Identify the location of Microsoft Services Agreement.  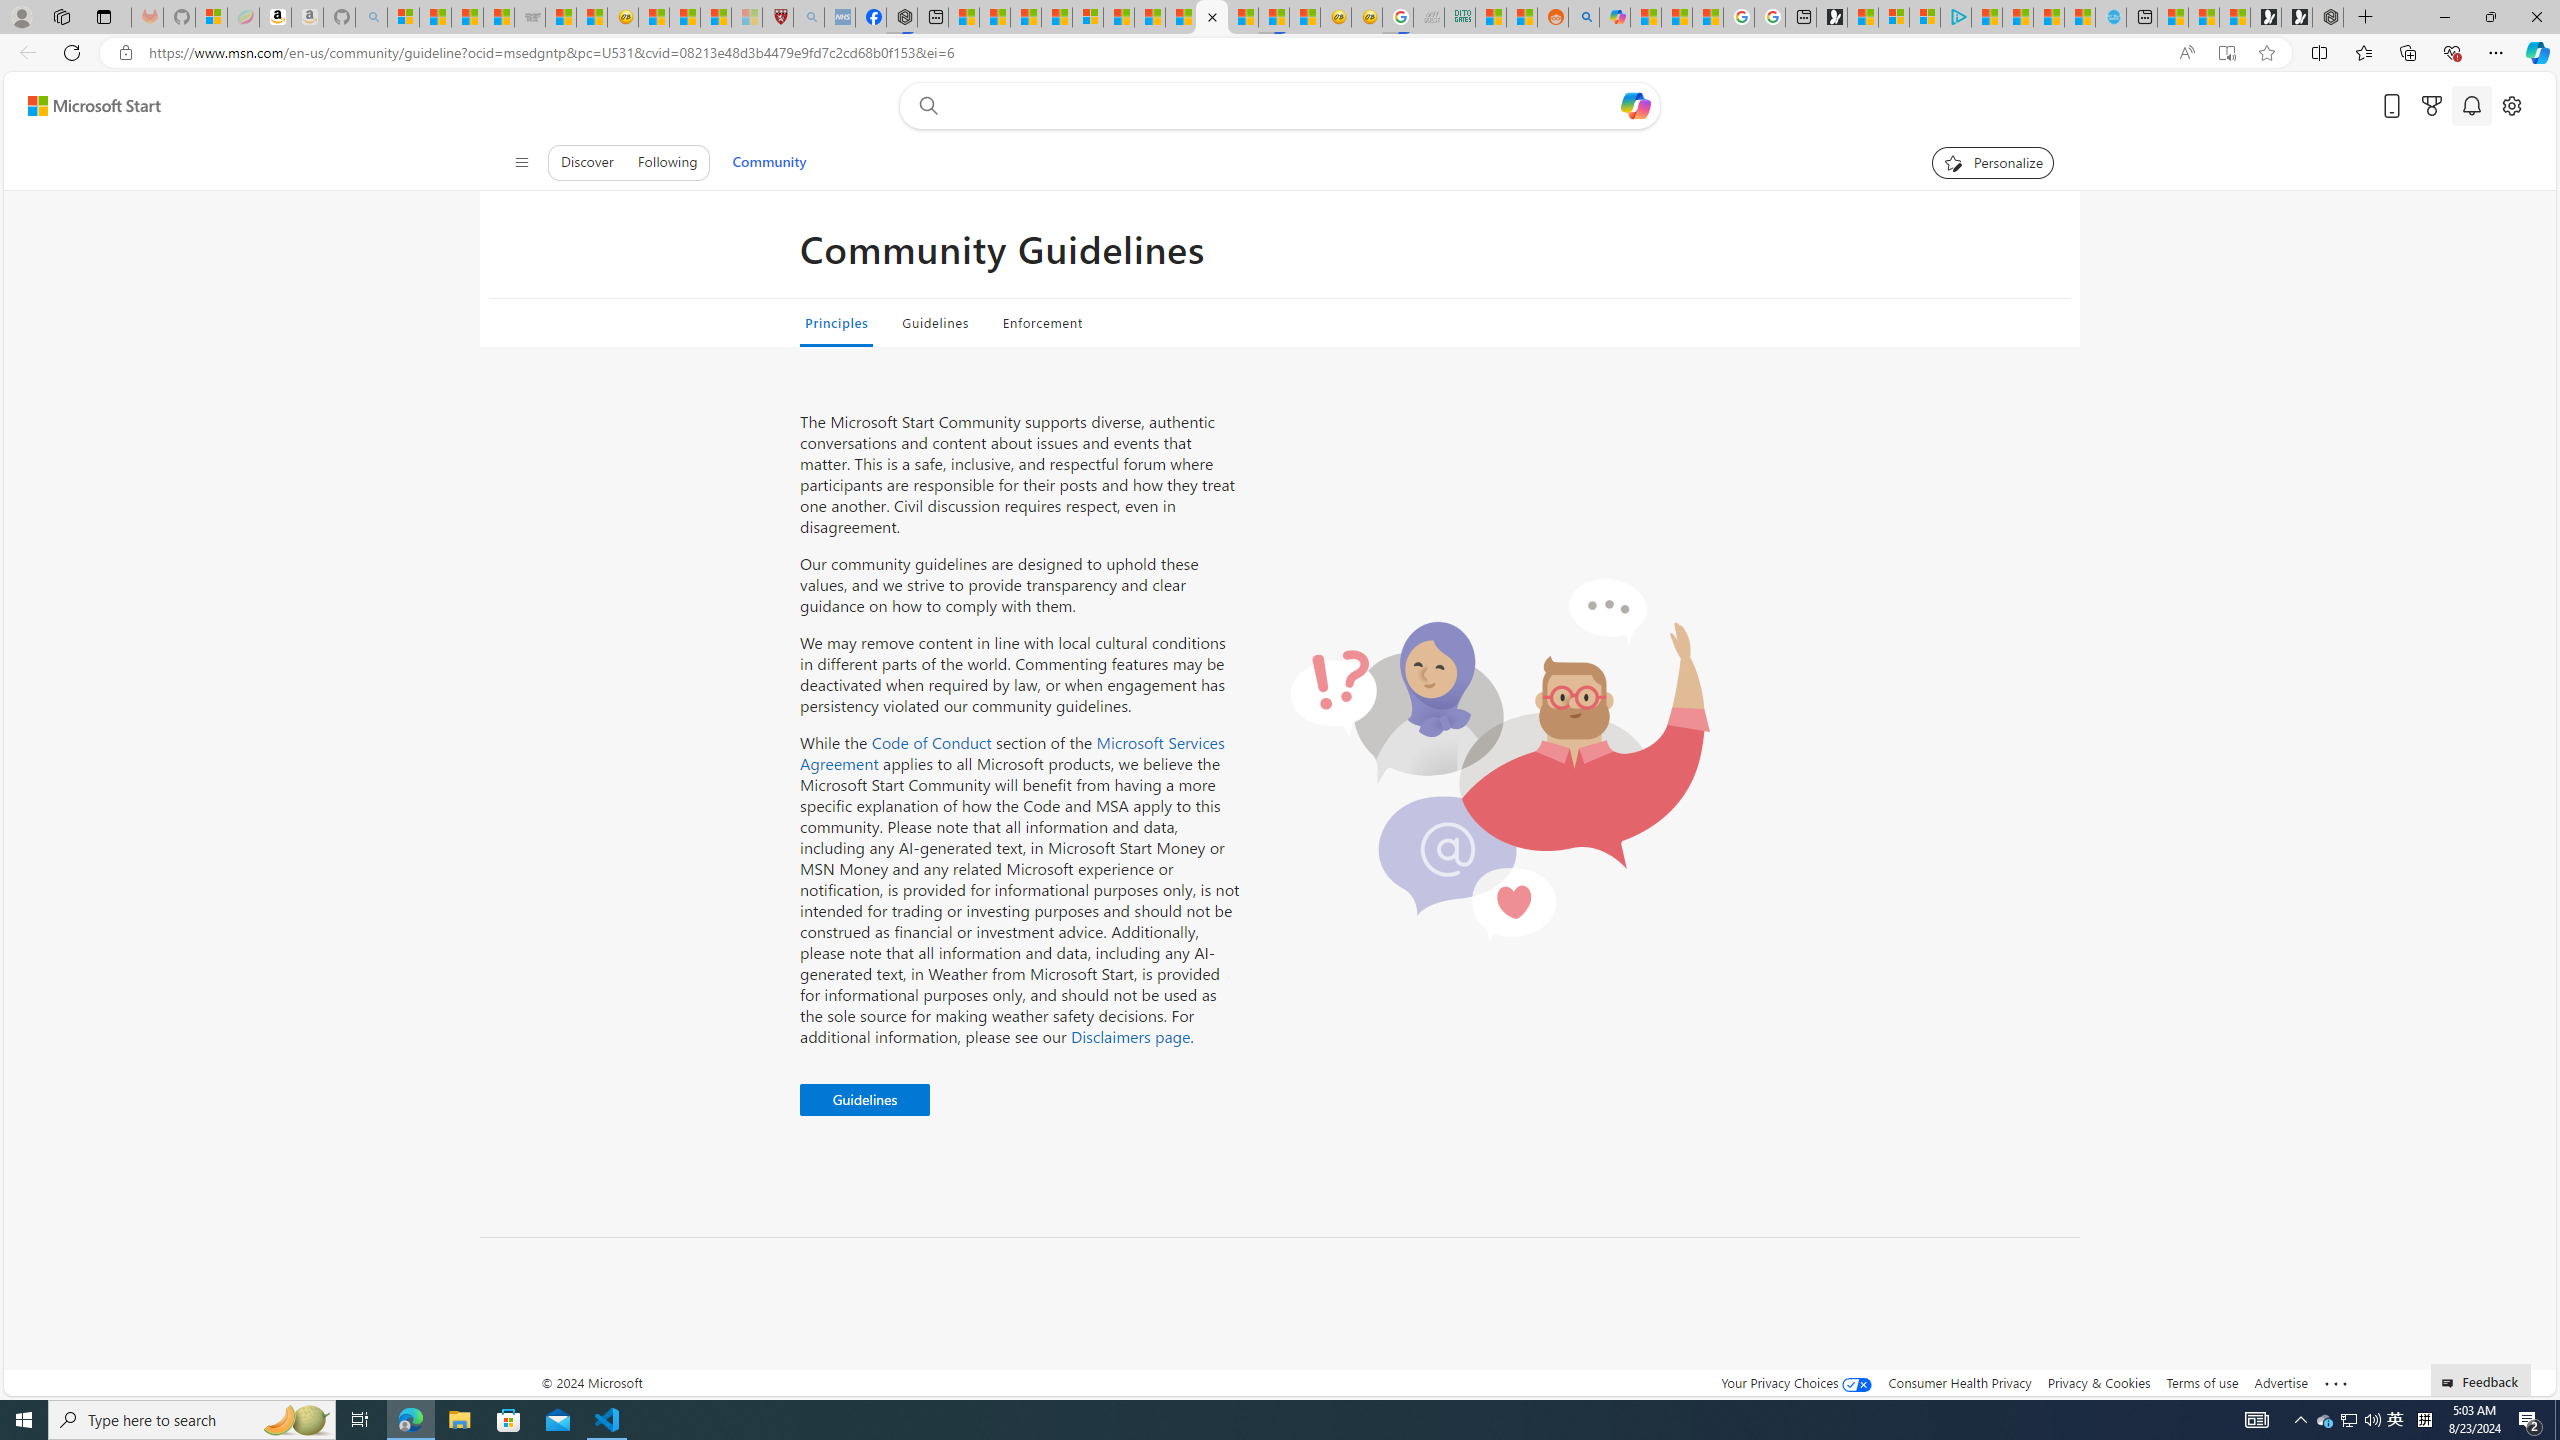
(1012, 752).